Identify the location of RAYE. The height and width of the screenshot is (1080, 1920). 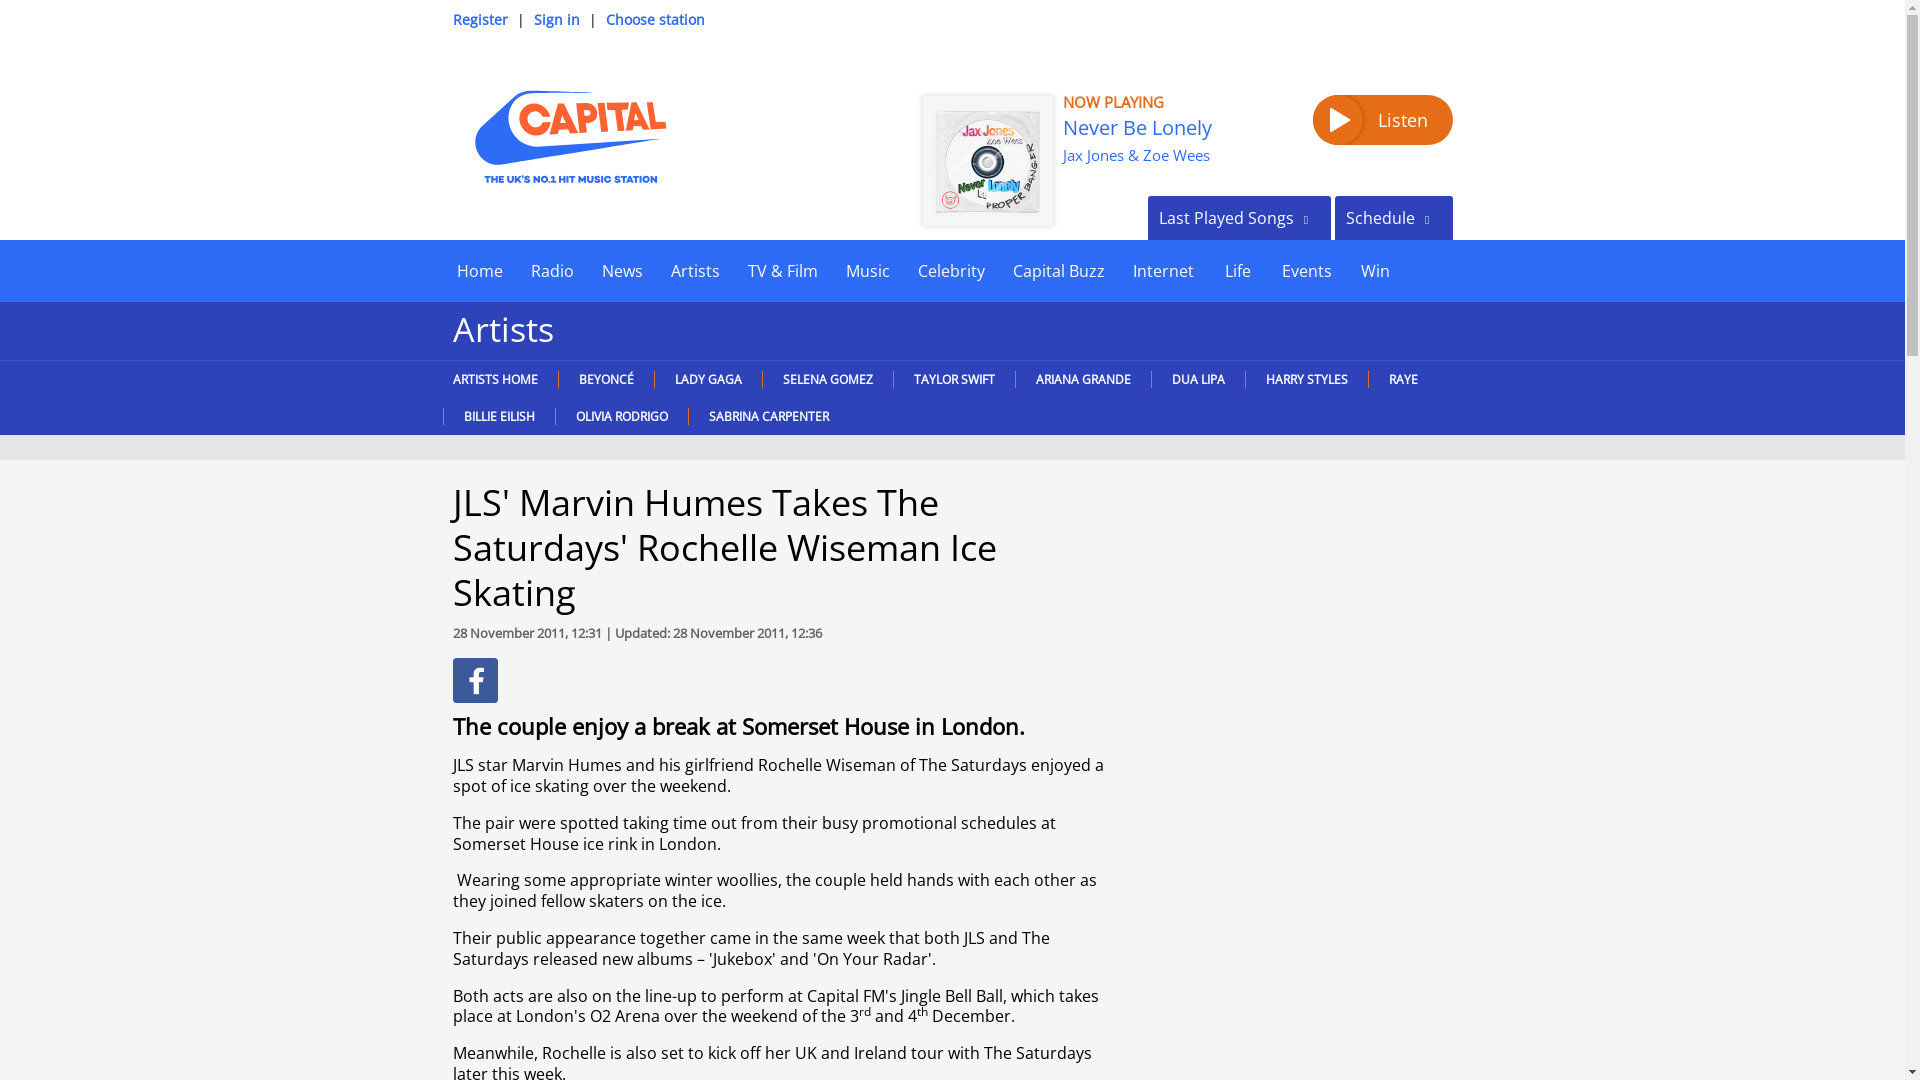
(1402, 379).